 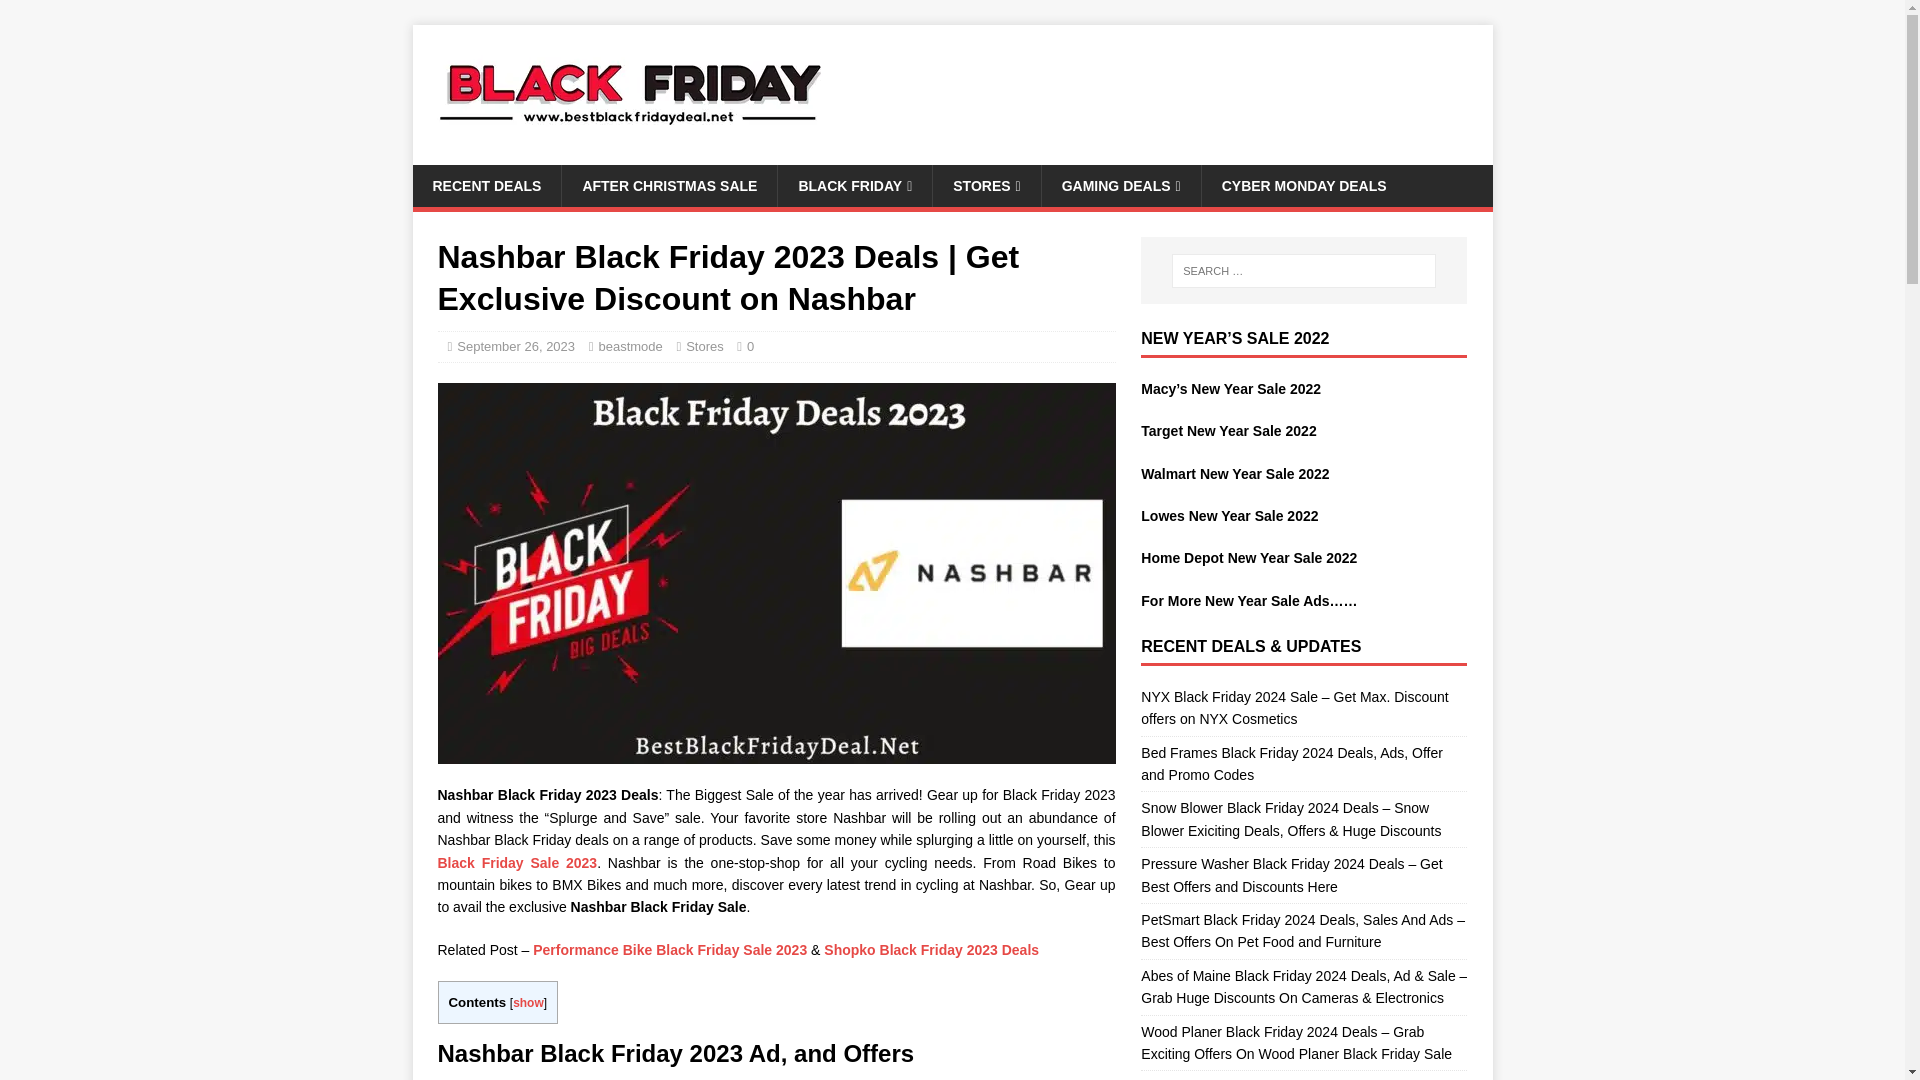 I want to click on GAMING DEALS, so click(x=1120, y=186).